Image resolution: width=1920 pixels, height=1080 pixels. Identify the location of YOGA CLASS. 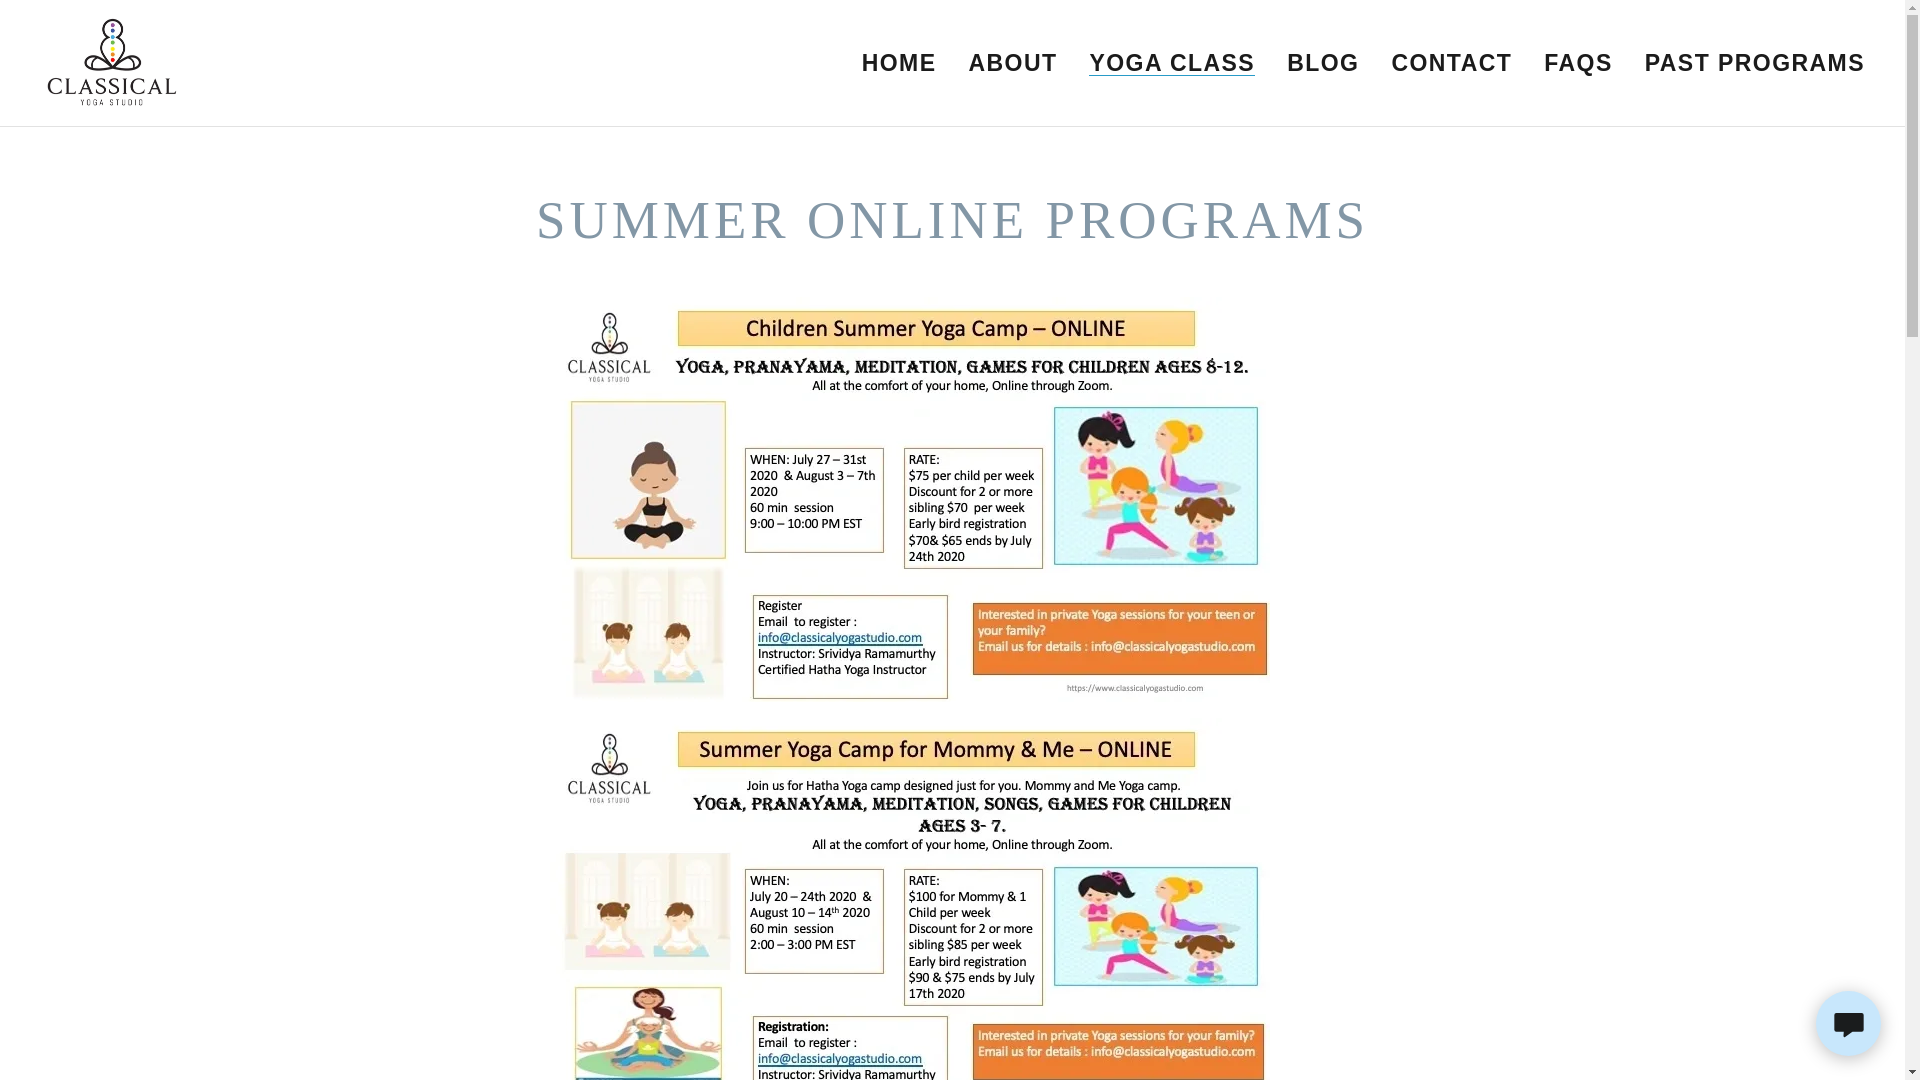
(1172, 62).